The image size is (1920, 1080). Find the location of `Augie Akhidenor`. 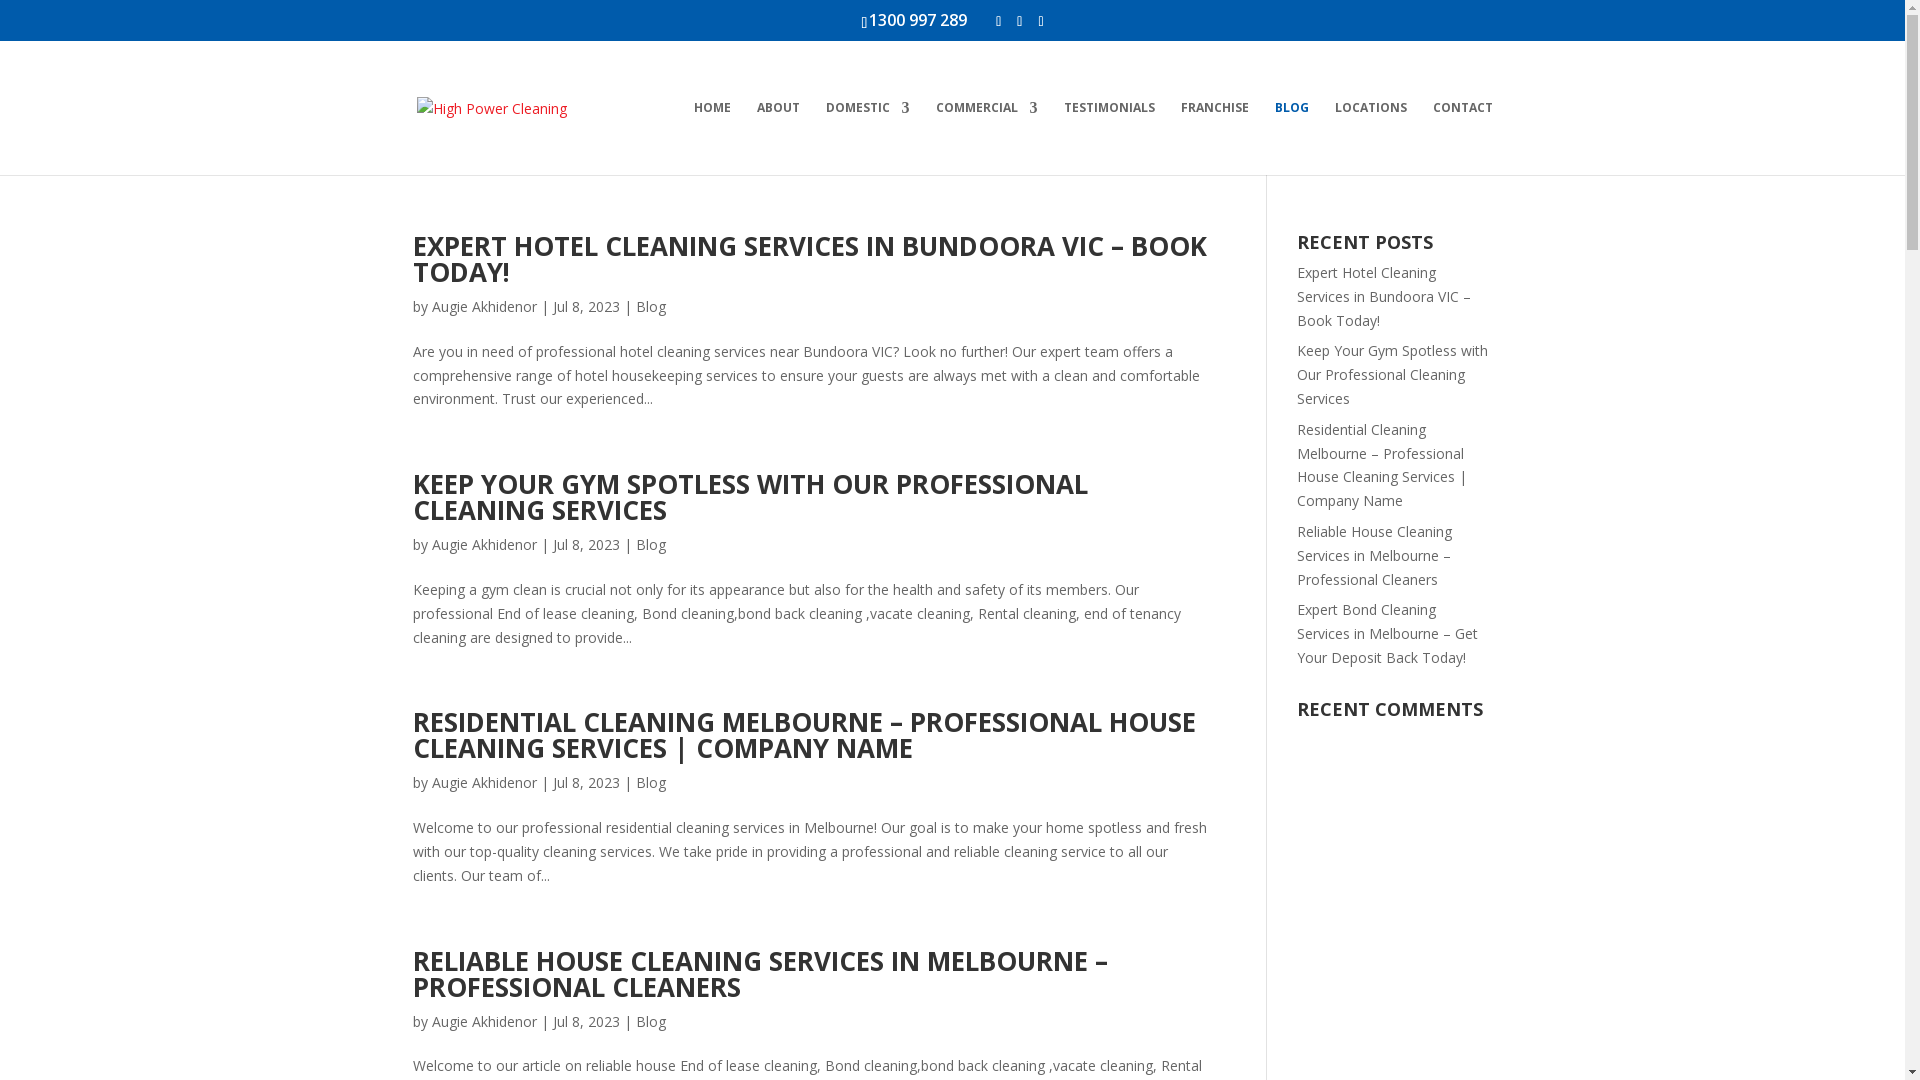

Augie Akhidenor is located at coordinates (484, 782).